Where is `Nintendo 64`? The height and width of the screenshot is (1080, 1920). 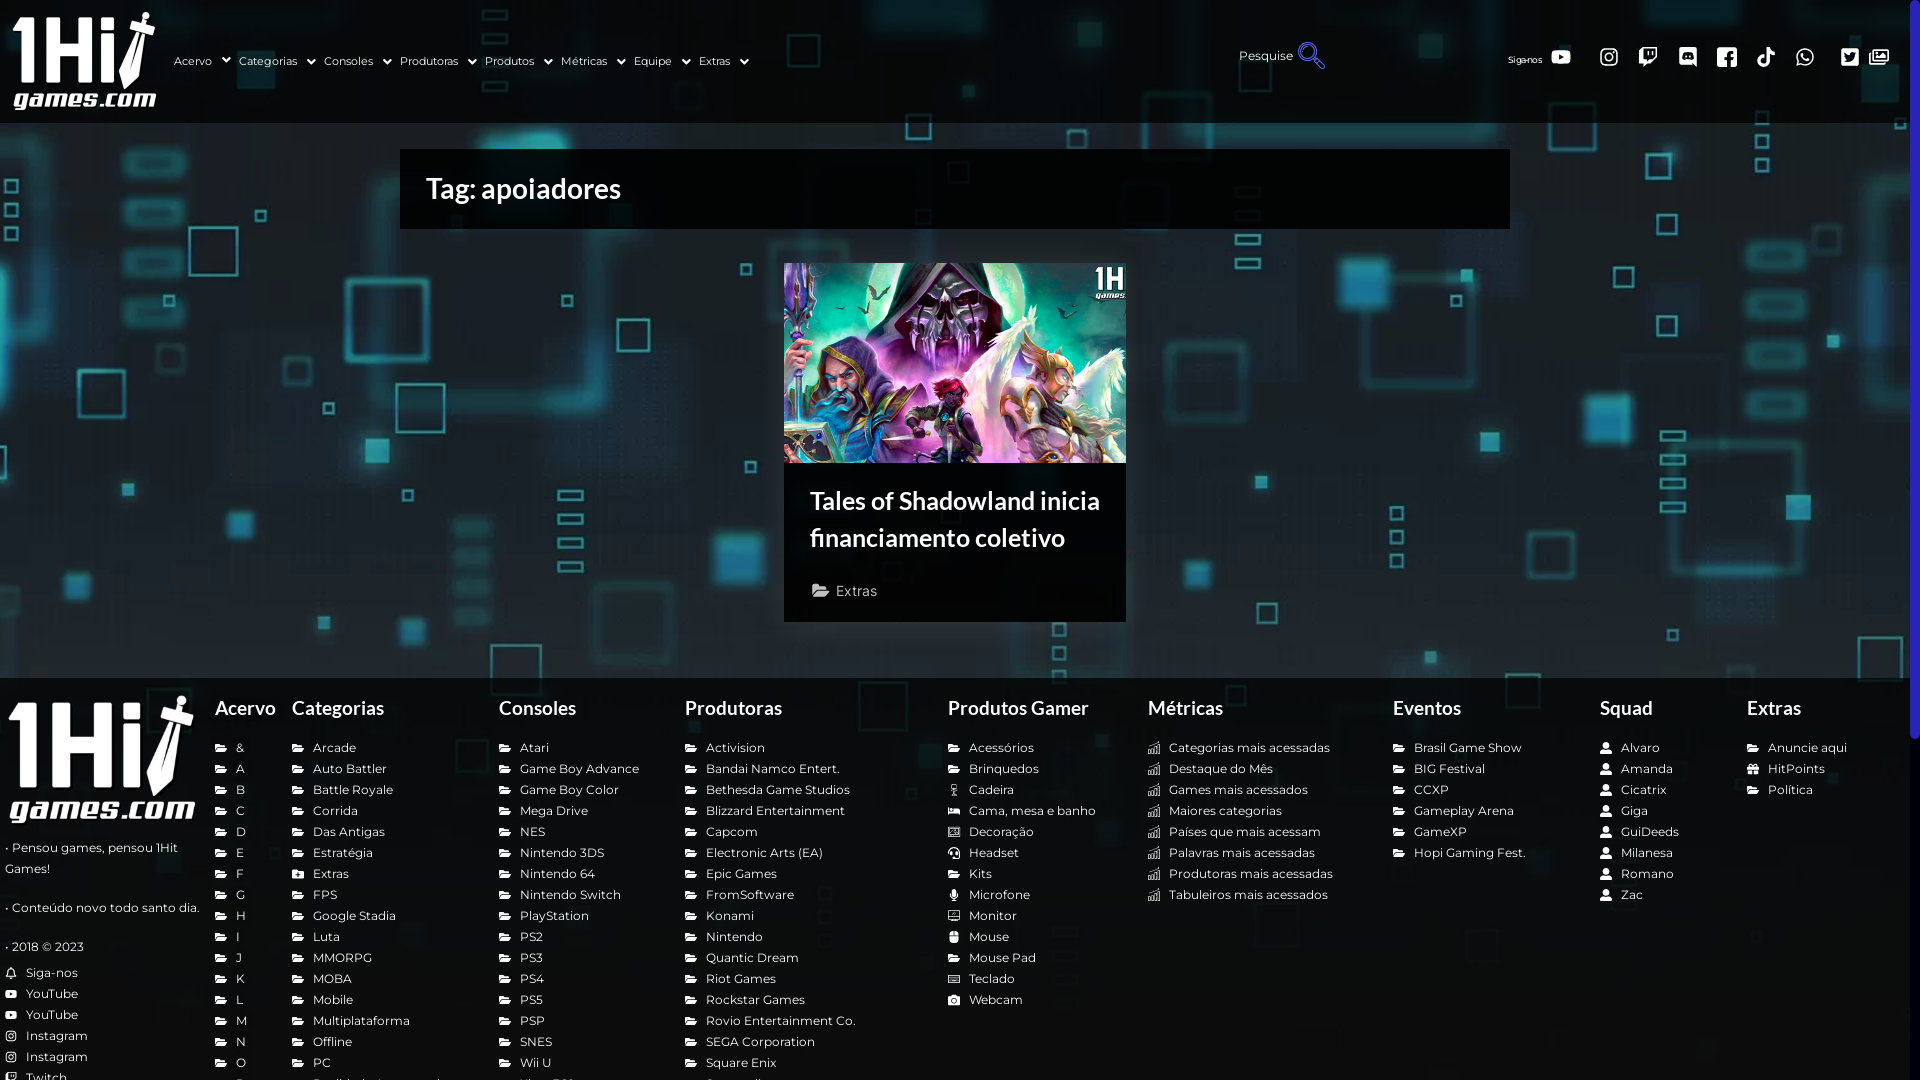 Nintendo 64 is located at coordinates (582, 874).